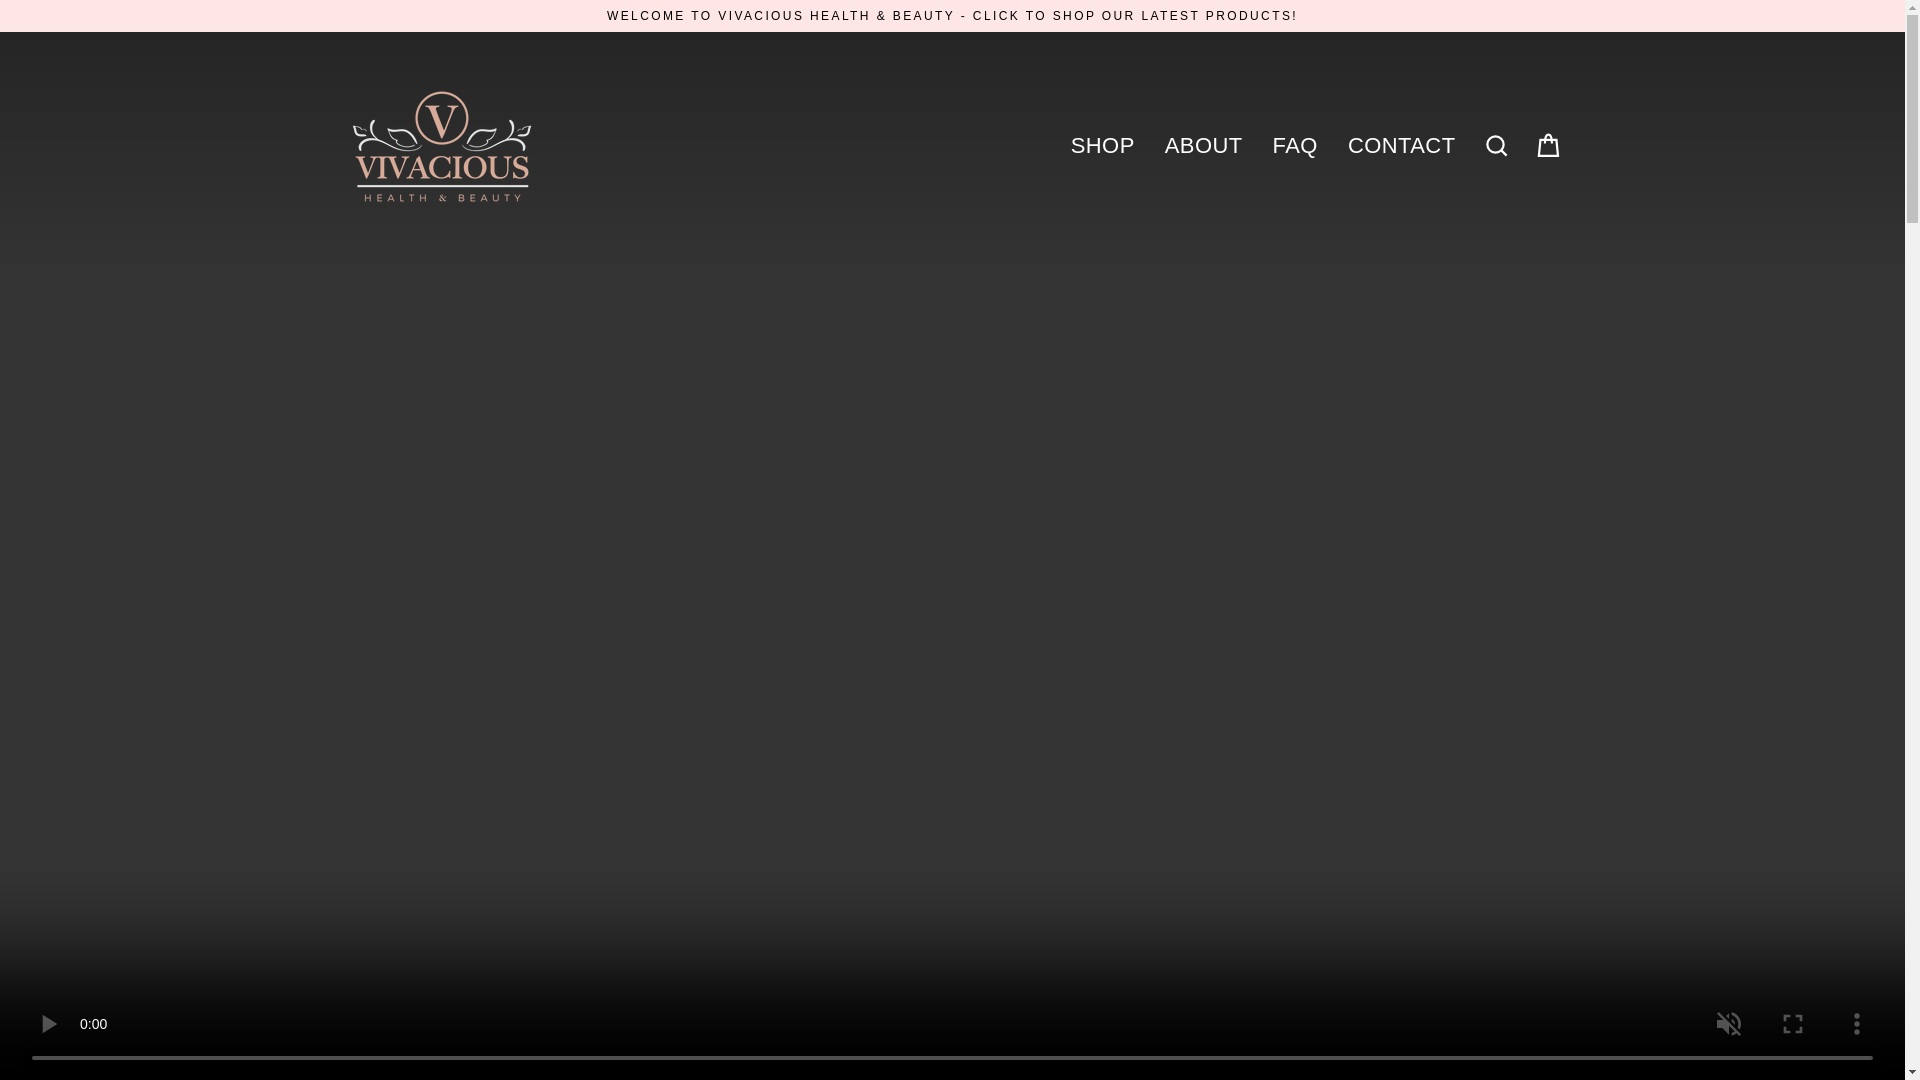 The width and height of the screenshot is (1920, 1080). I want to click on SHOP, so click(1103, 145).